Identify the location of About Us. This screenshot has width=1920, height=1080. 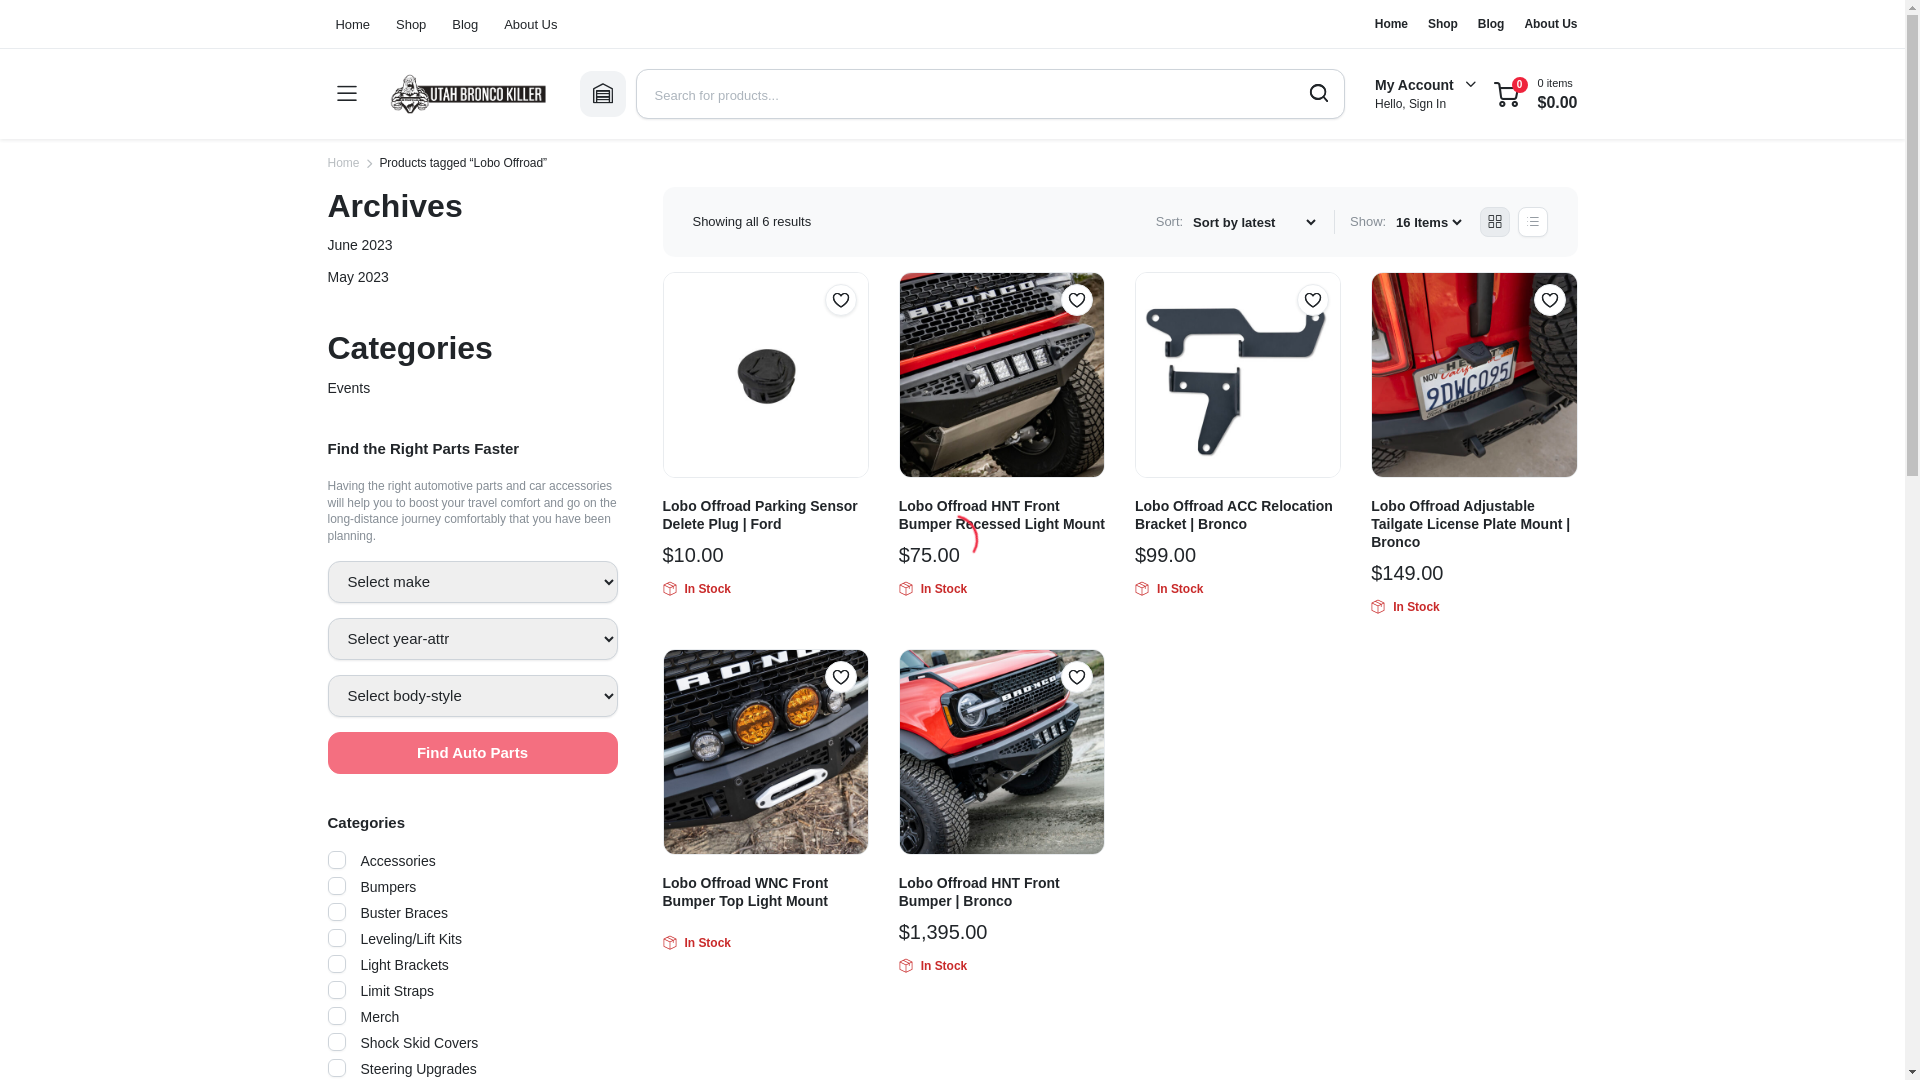
(1550, 24).